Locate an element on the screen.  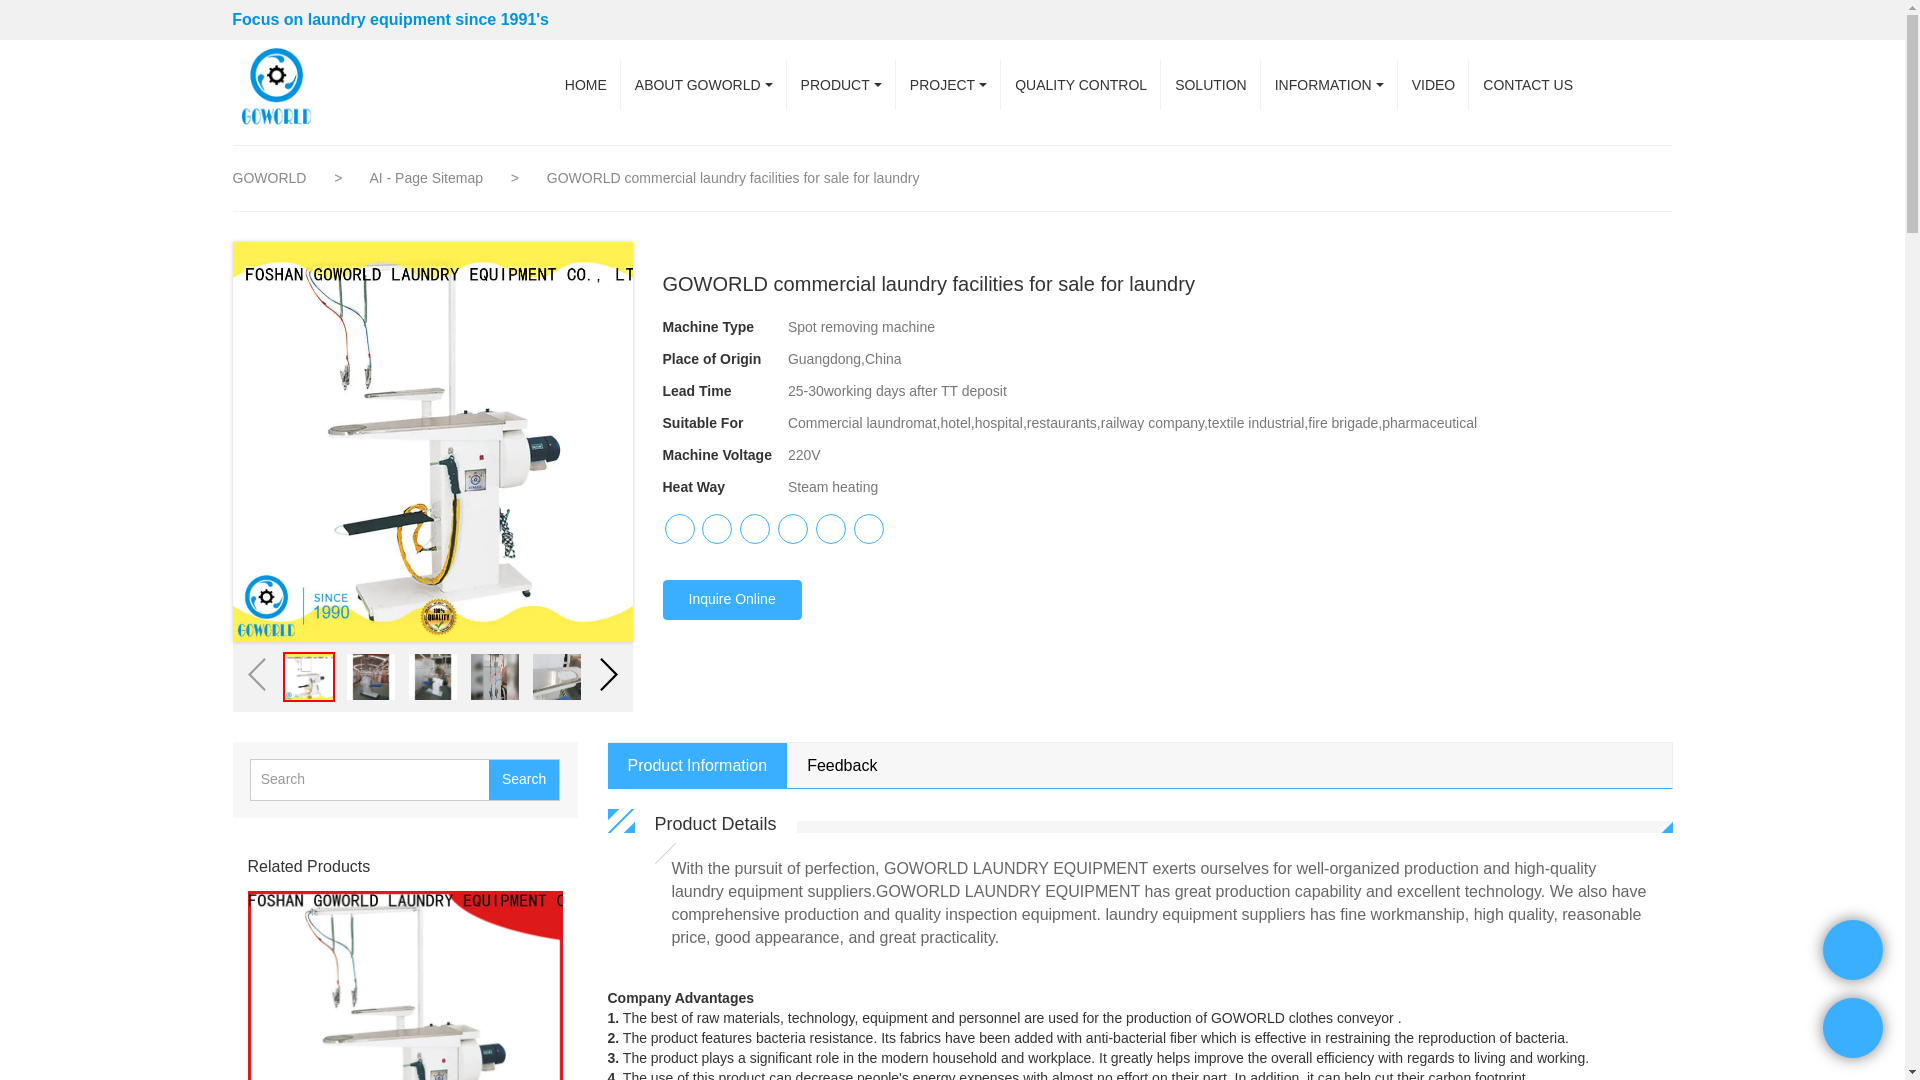
SOLUTION is located at coordinates (1211, 84).